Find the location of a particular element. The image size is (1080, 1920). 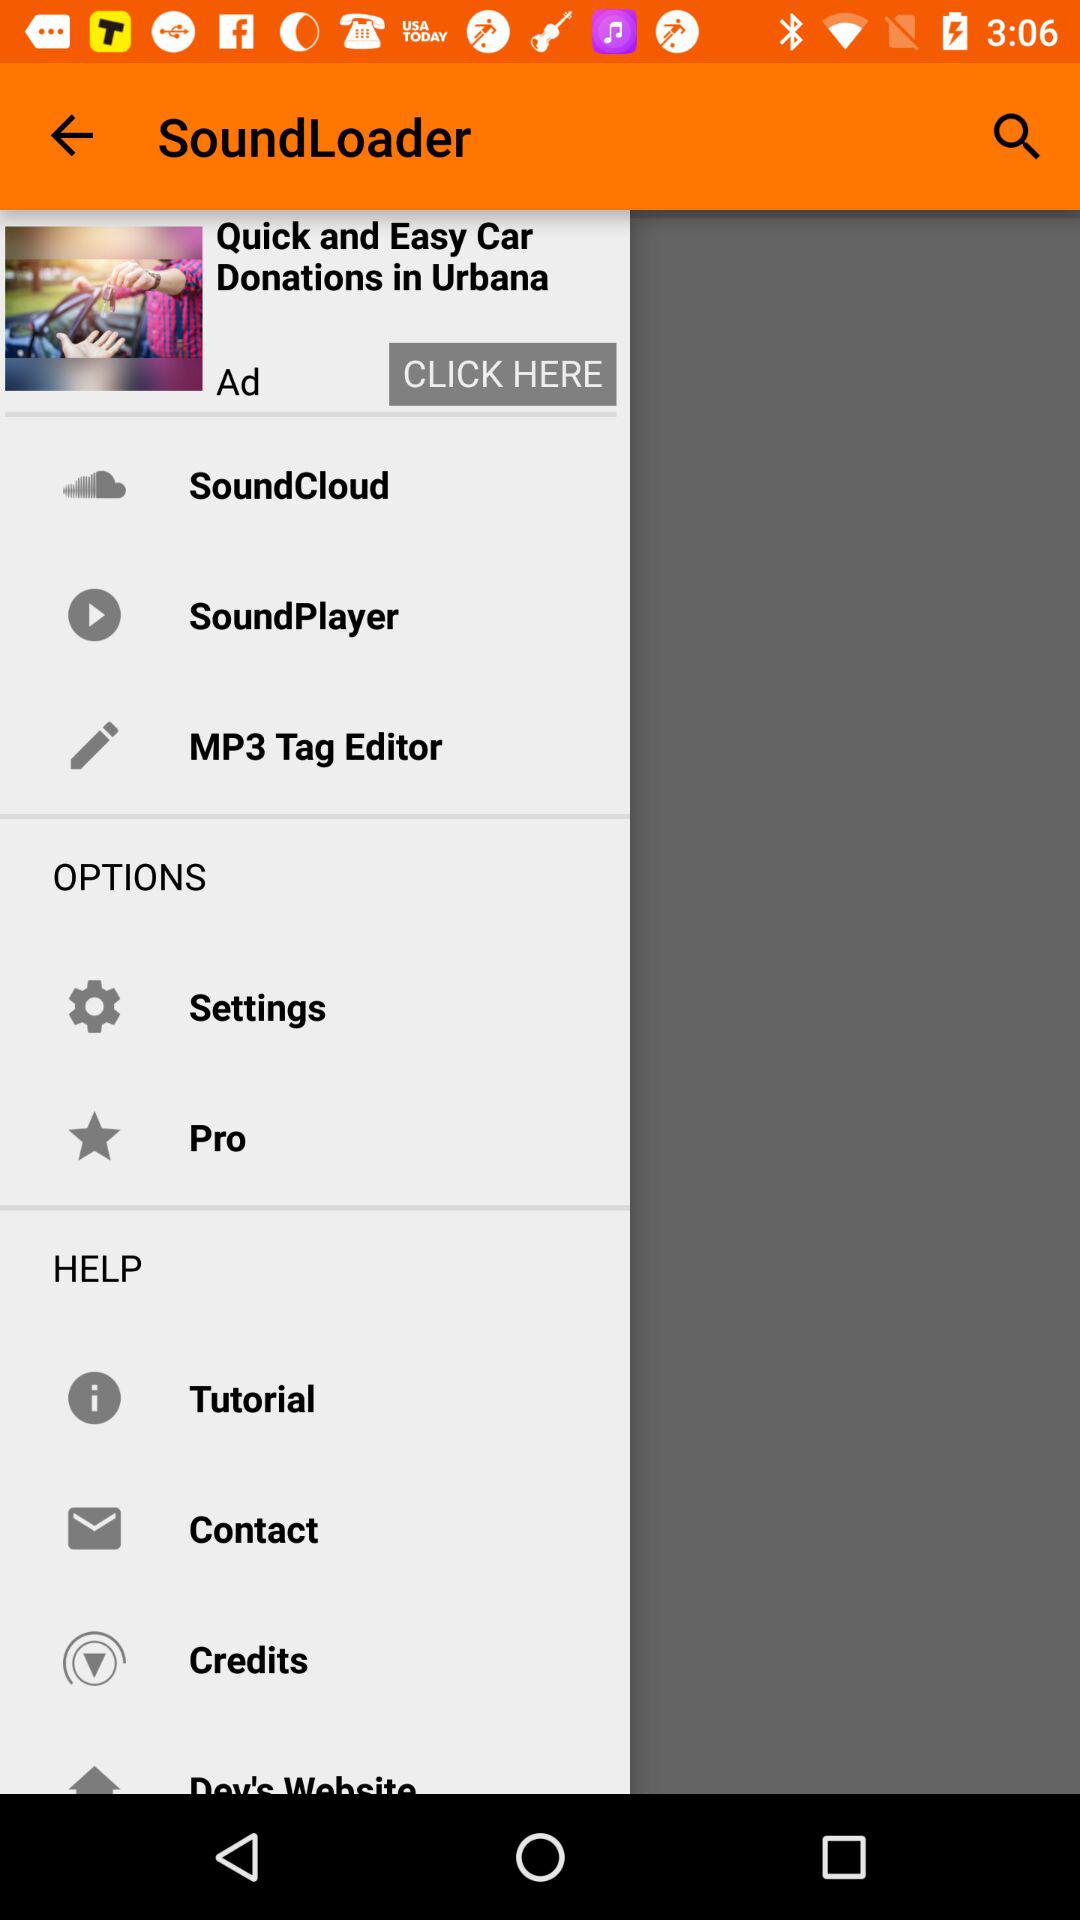

turn on item next to the ad icon is located at coordinates (502, 374).